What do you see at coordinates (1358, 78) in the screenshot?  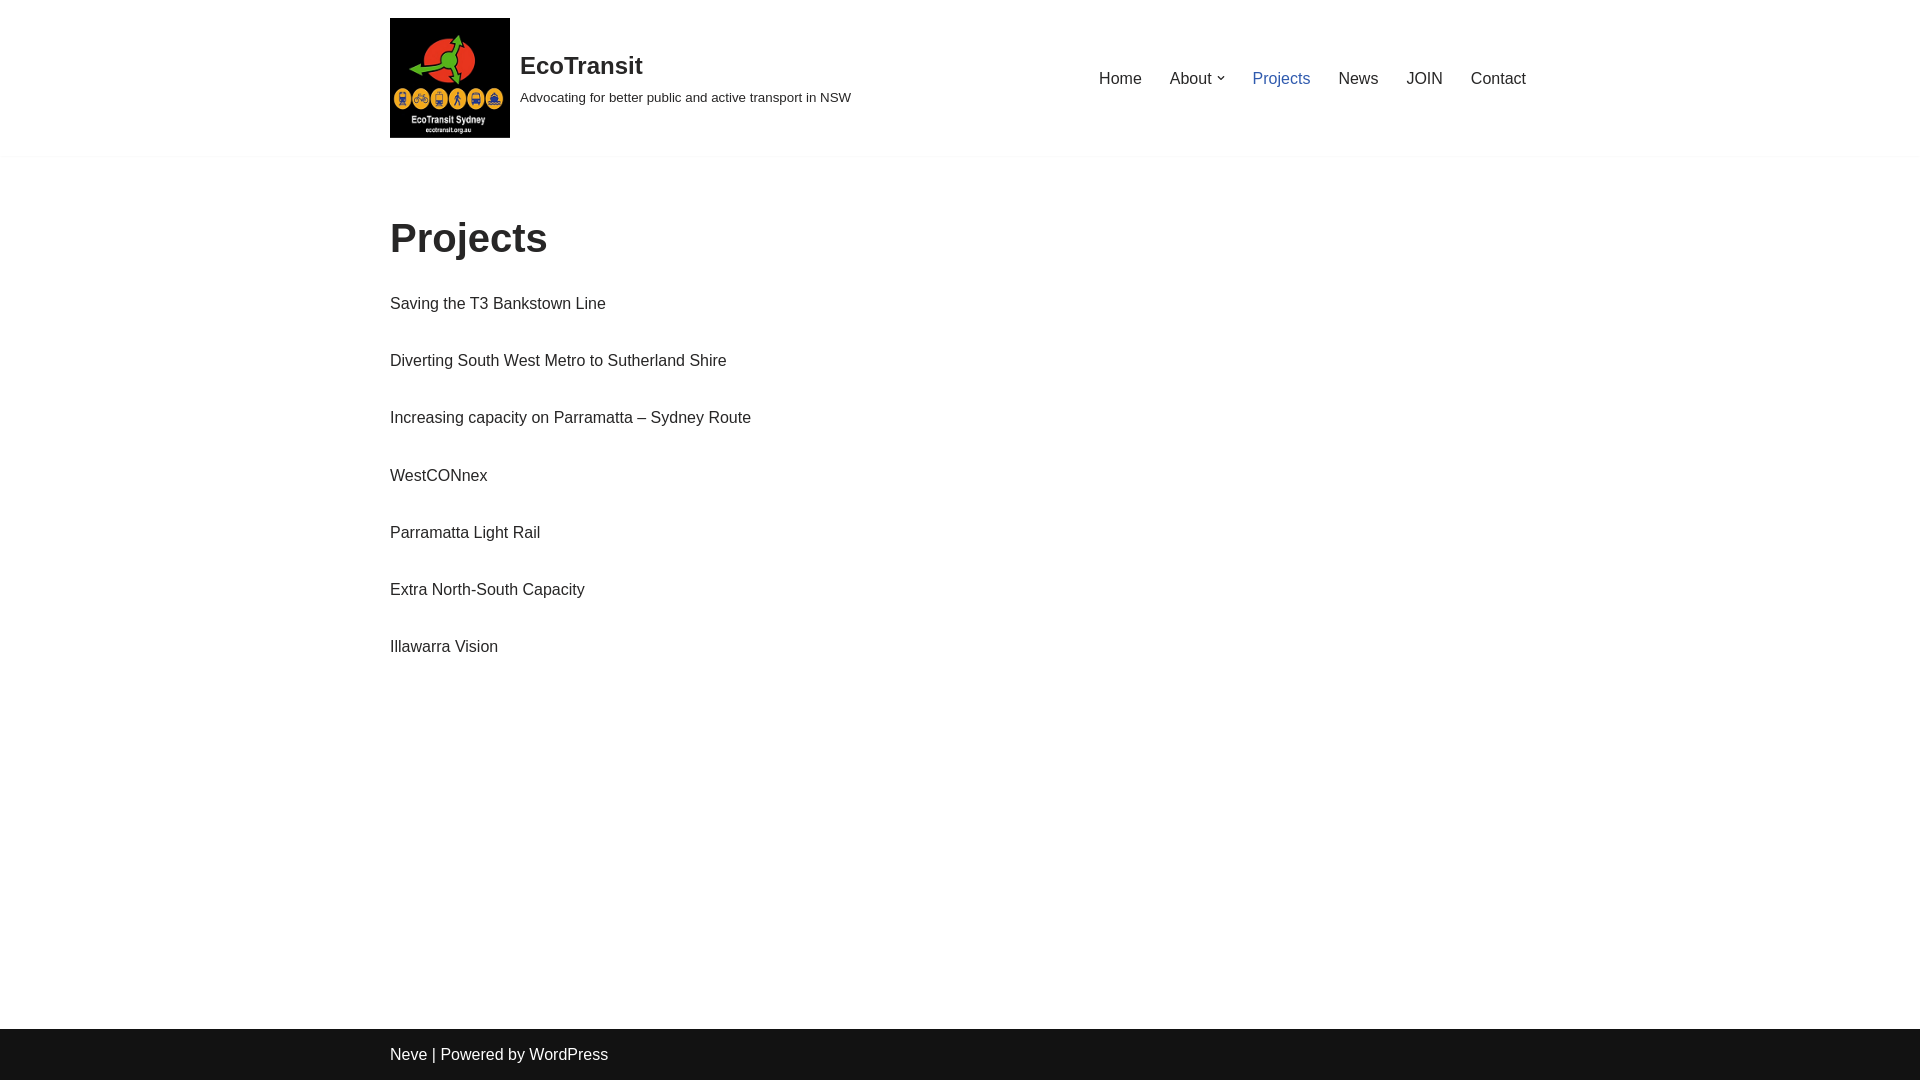 I see `News` at bounding box center [1358, 78].